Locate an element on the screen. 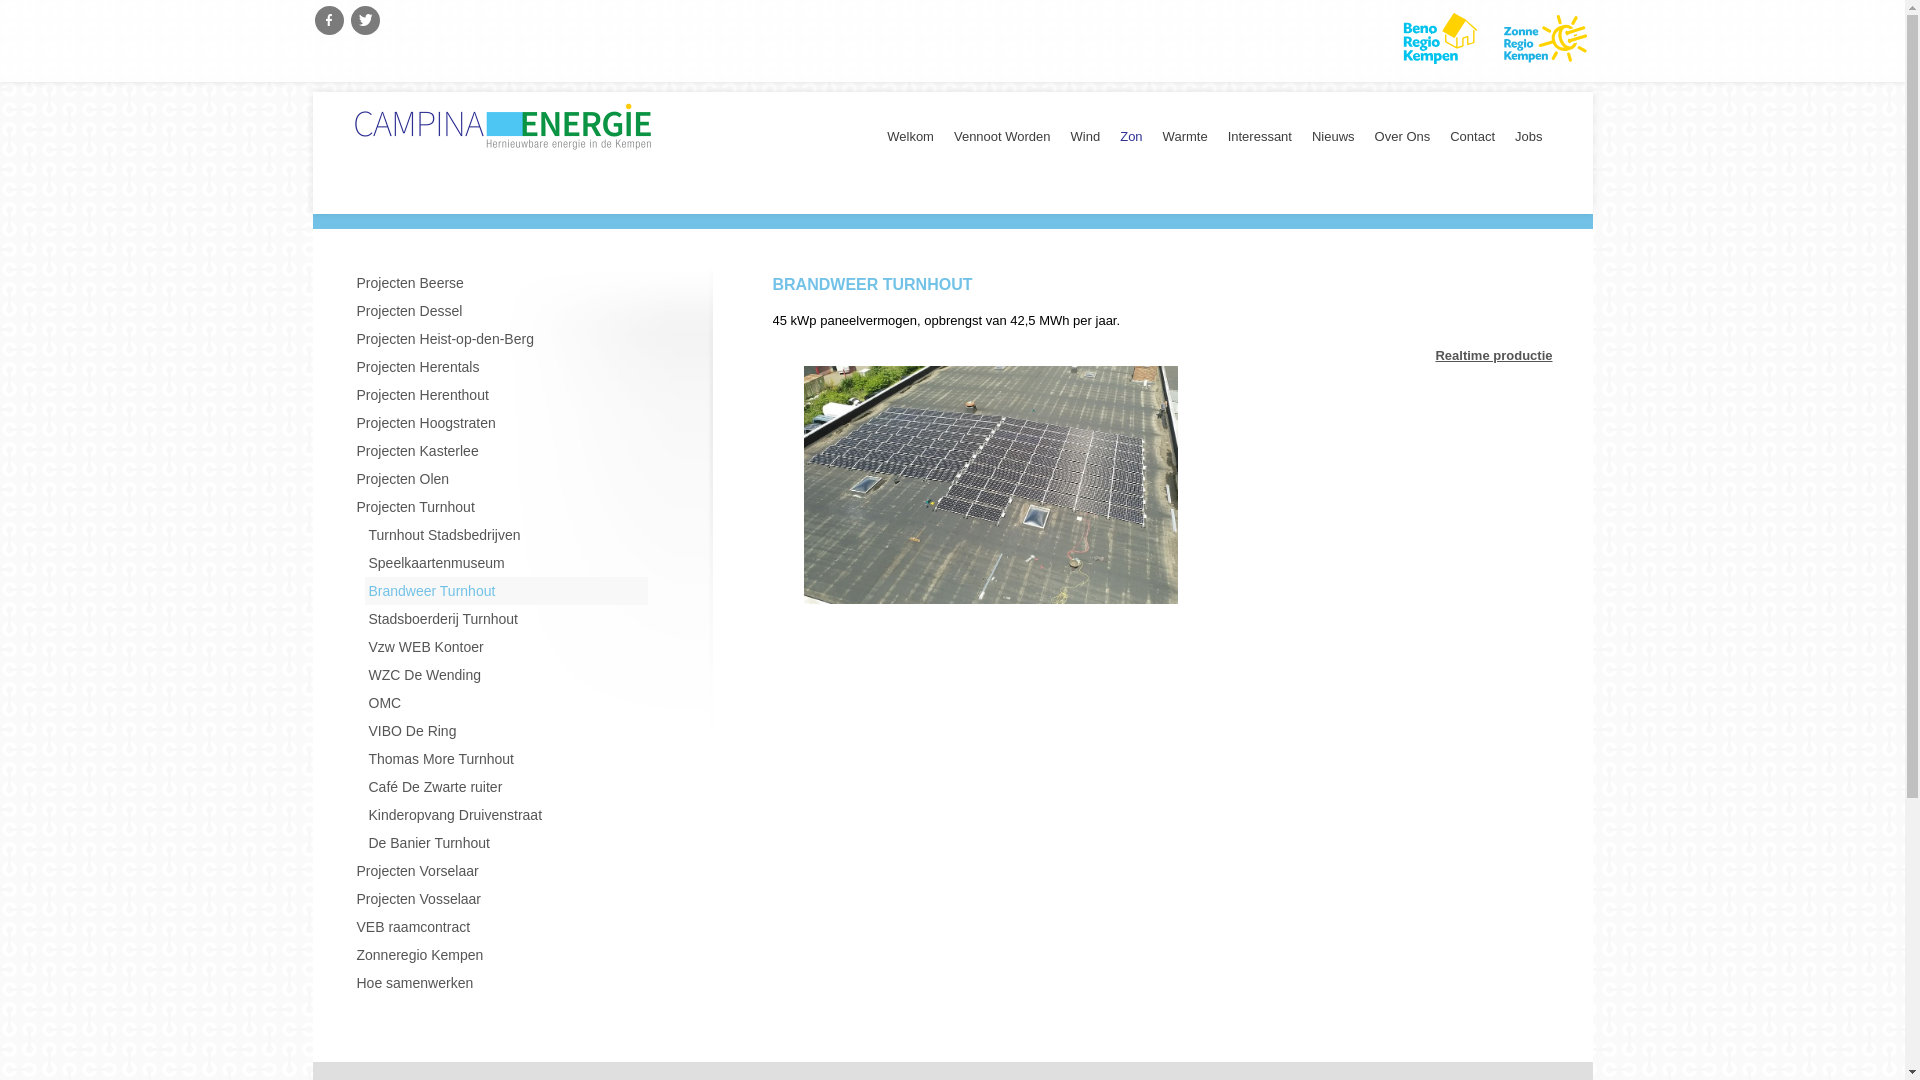 This screenshot has height=1080, width=1920. Over Ons is located at coordinates (1403, 142).